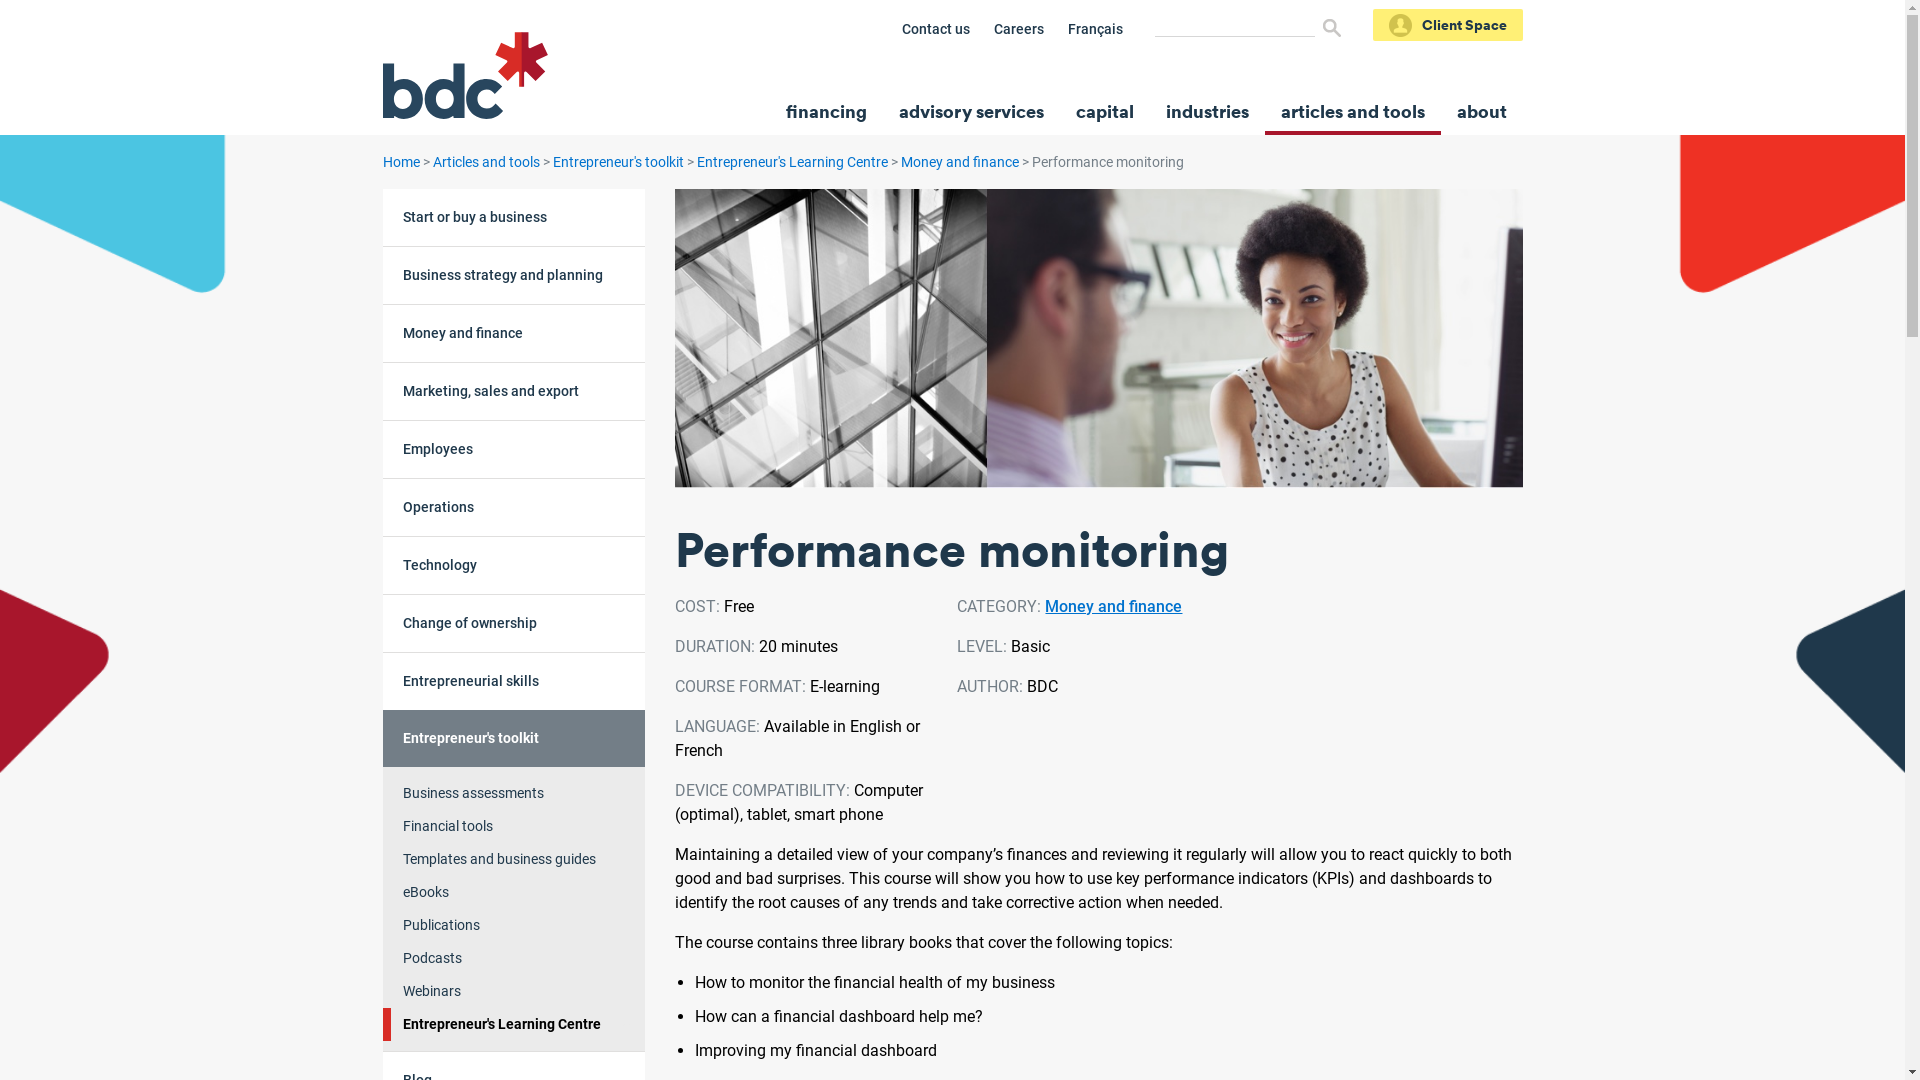 This screenshot has width=1920, height=1080. What do you see at coordinates (1352, 111) in the screenshot?
I see `articles and tools` at bounding box center [1352, 111].